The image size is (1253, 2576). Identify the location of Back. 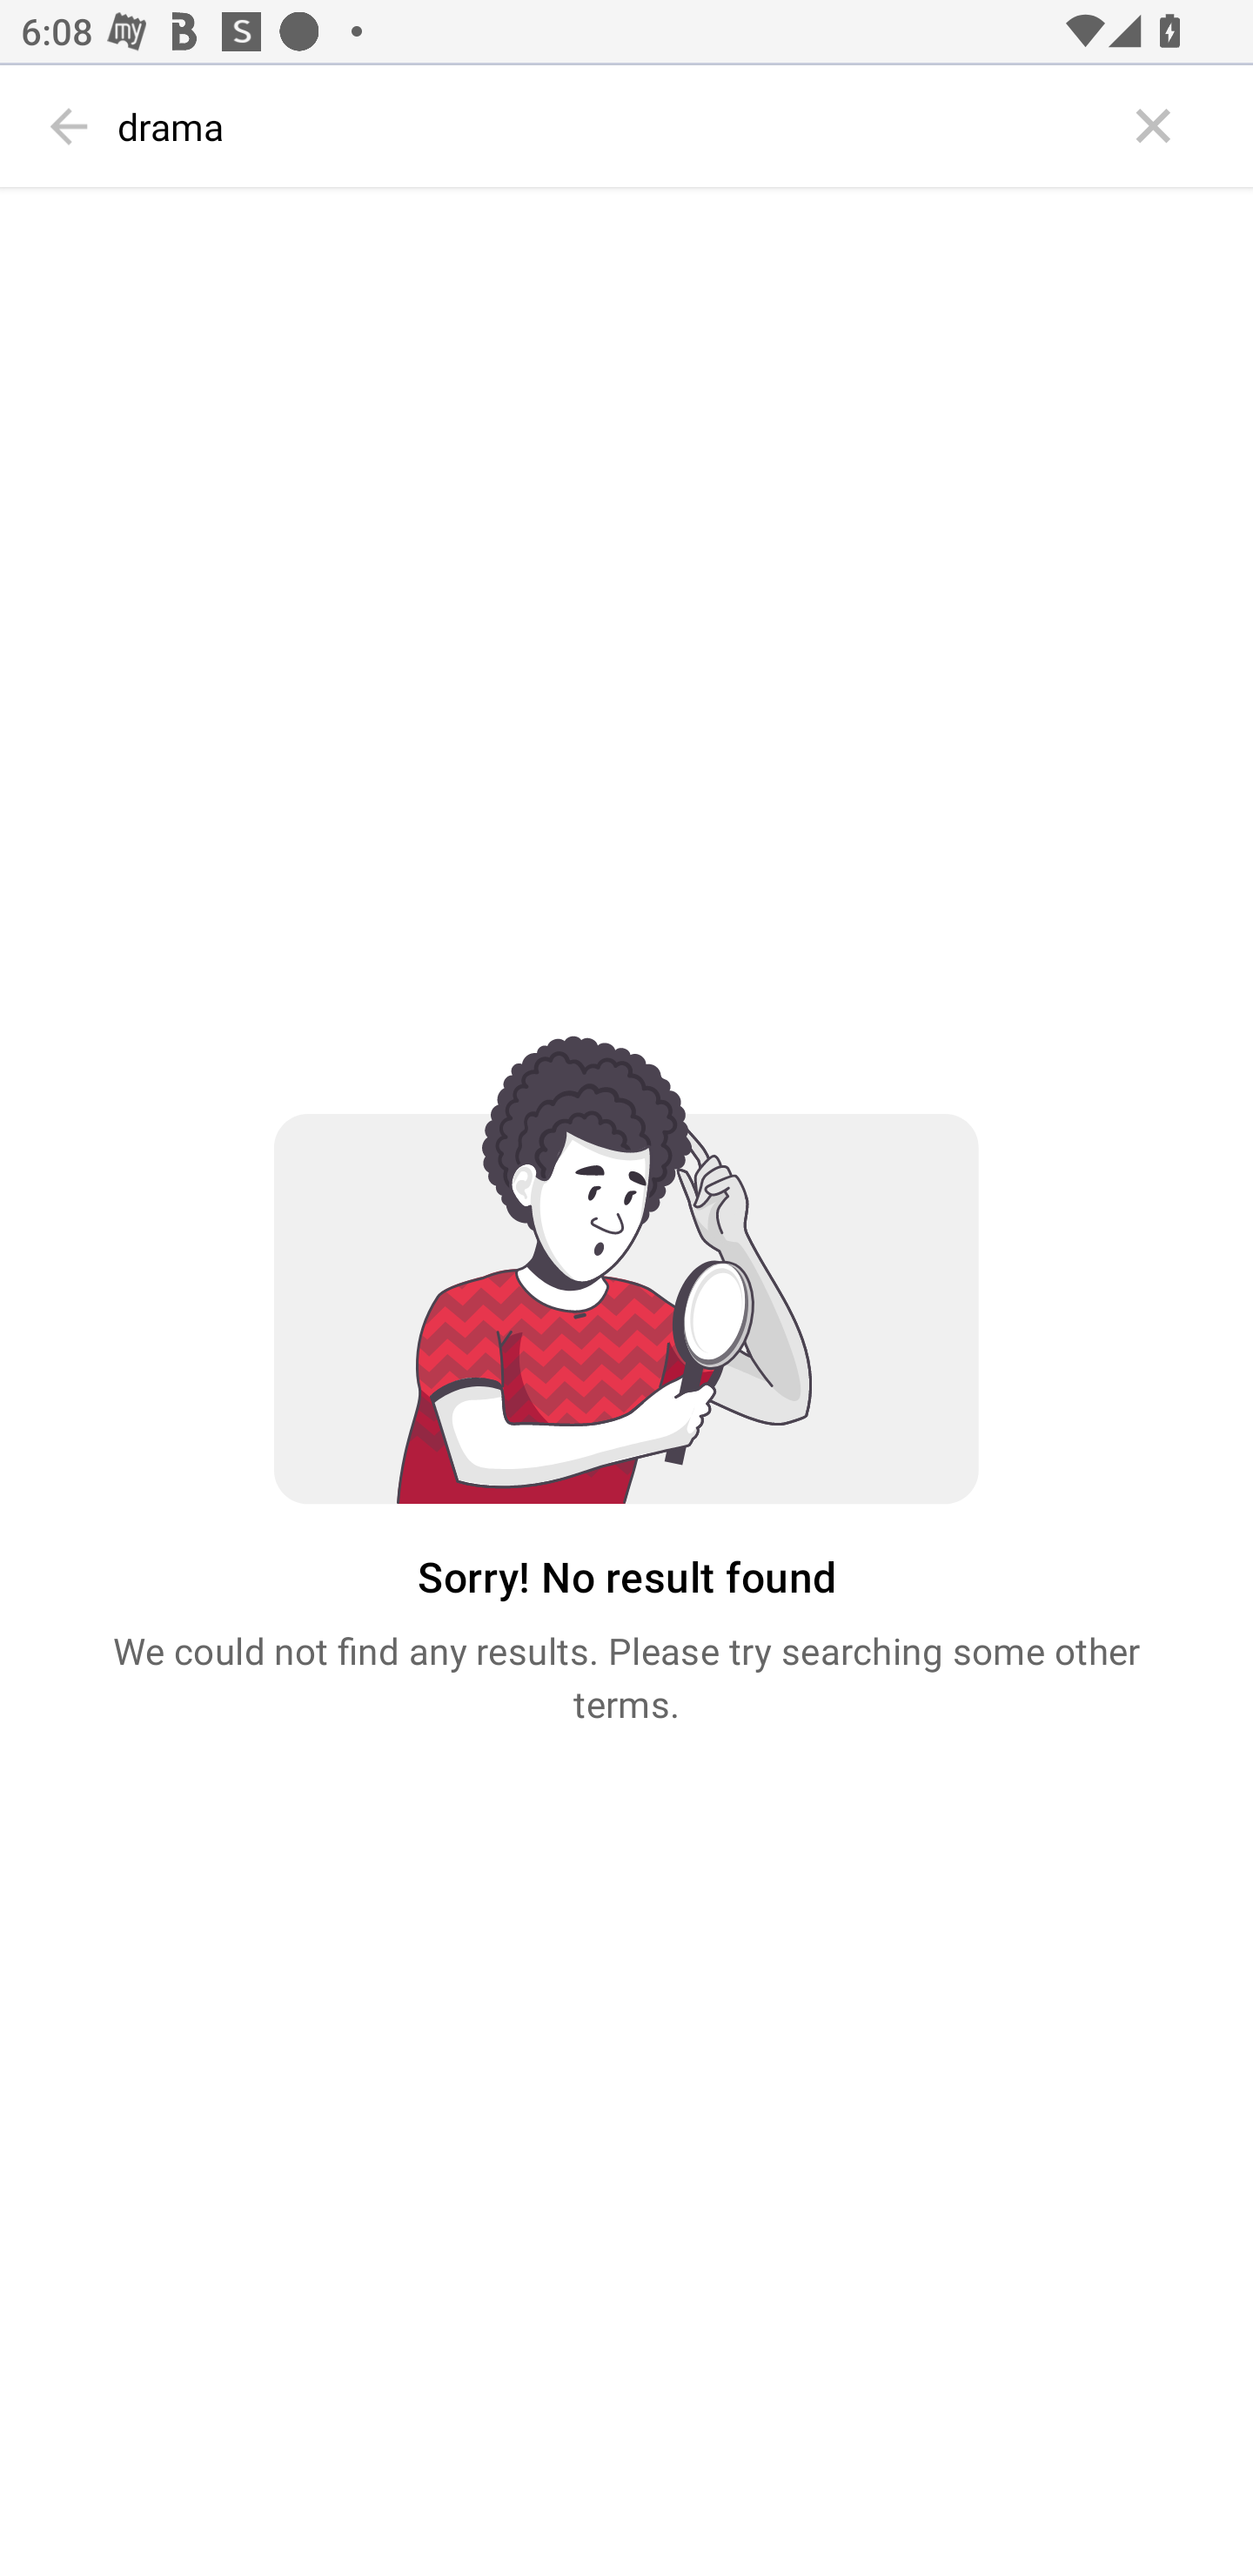
(70, 126).